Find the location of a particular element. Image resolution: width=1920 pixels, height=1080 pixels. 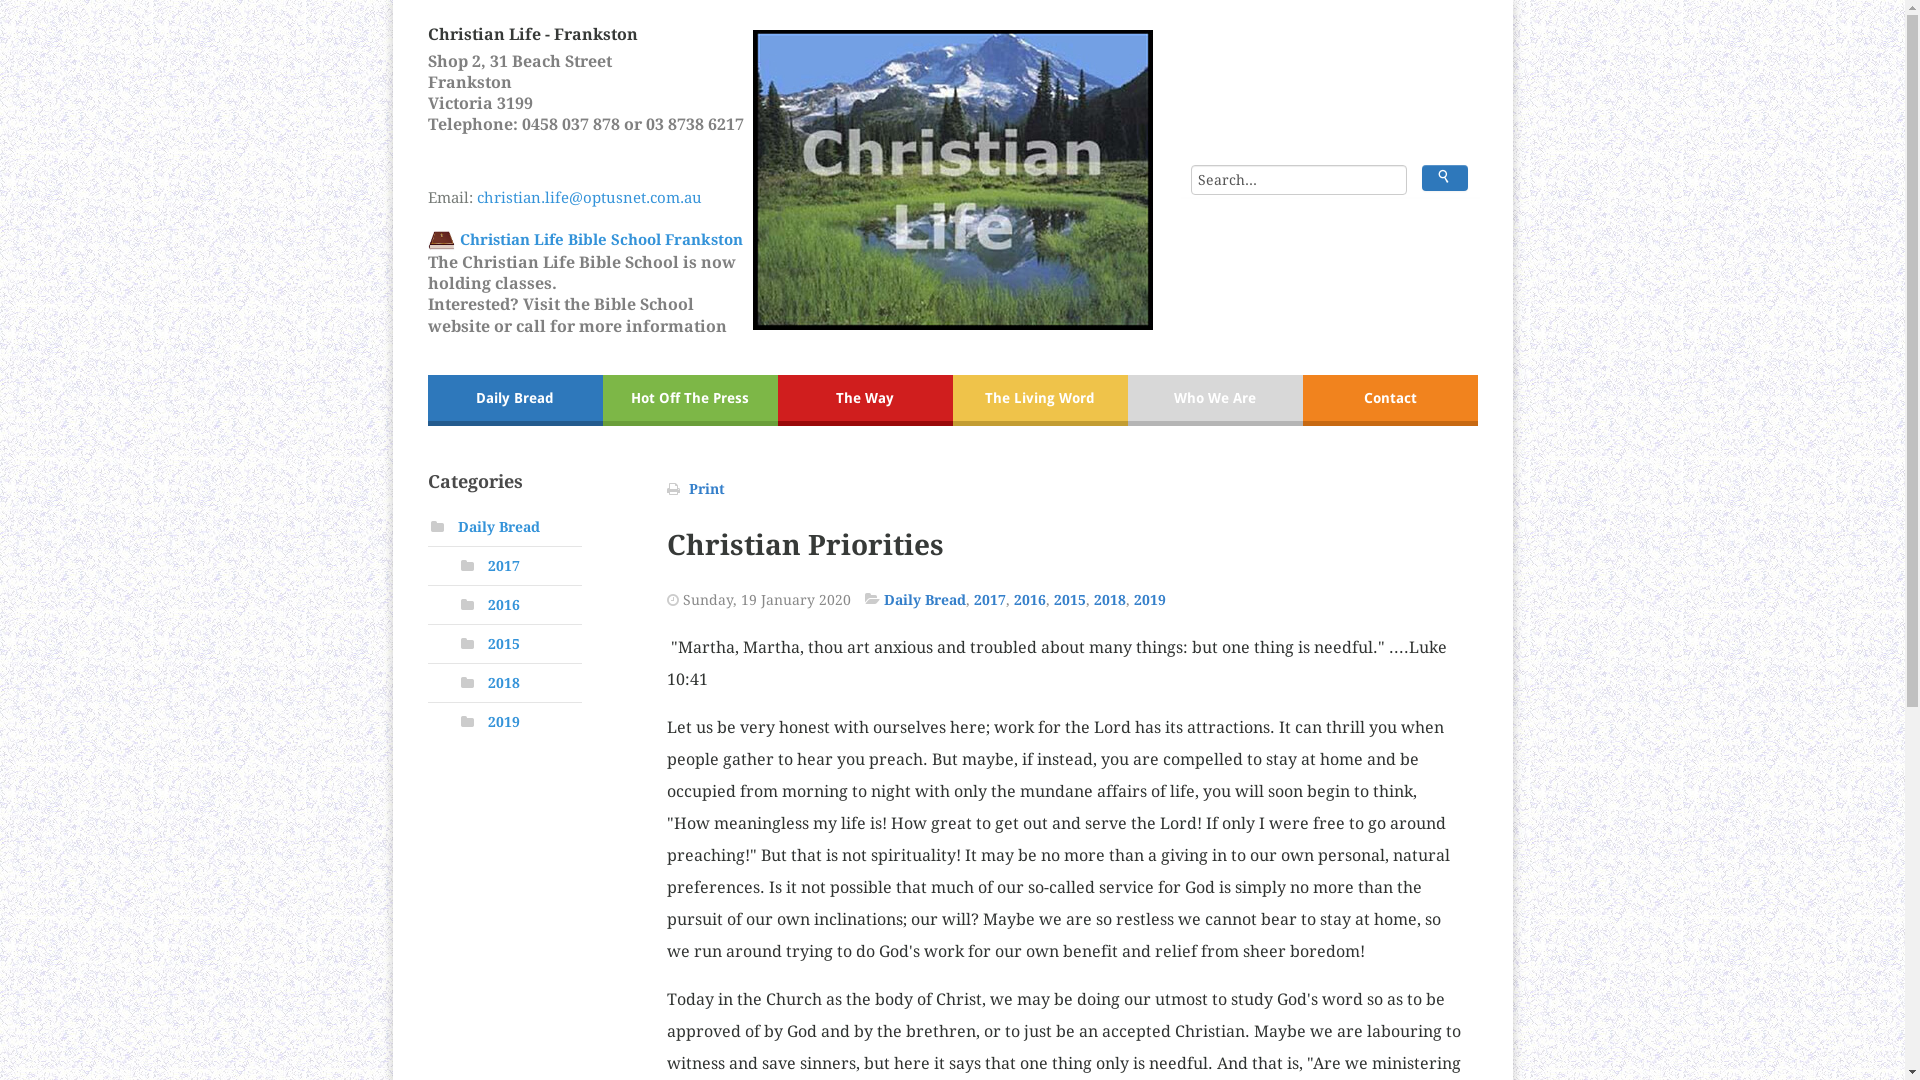

2019 is located at coordinates (1150, 600).